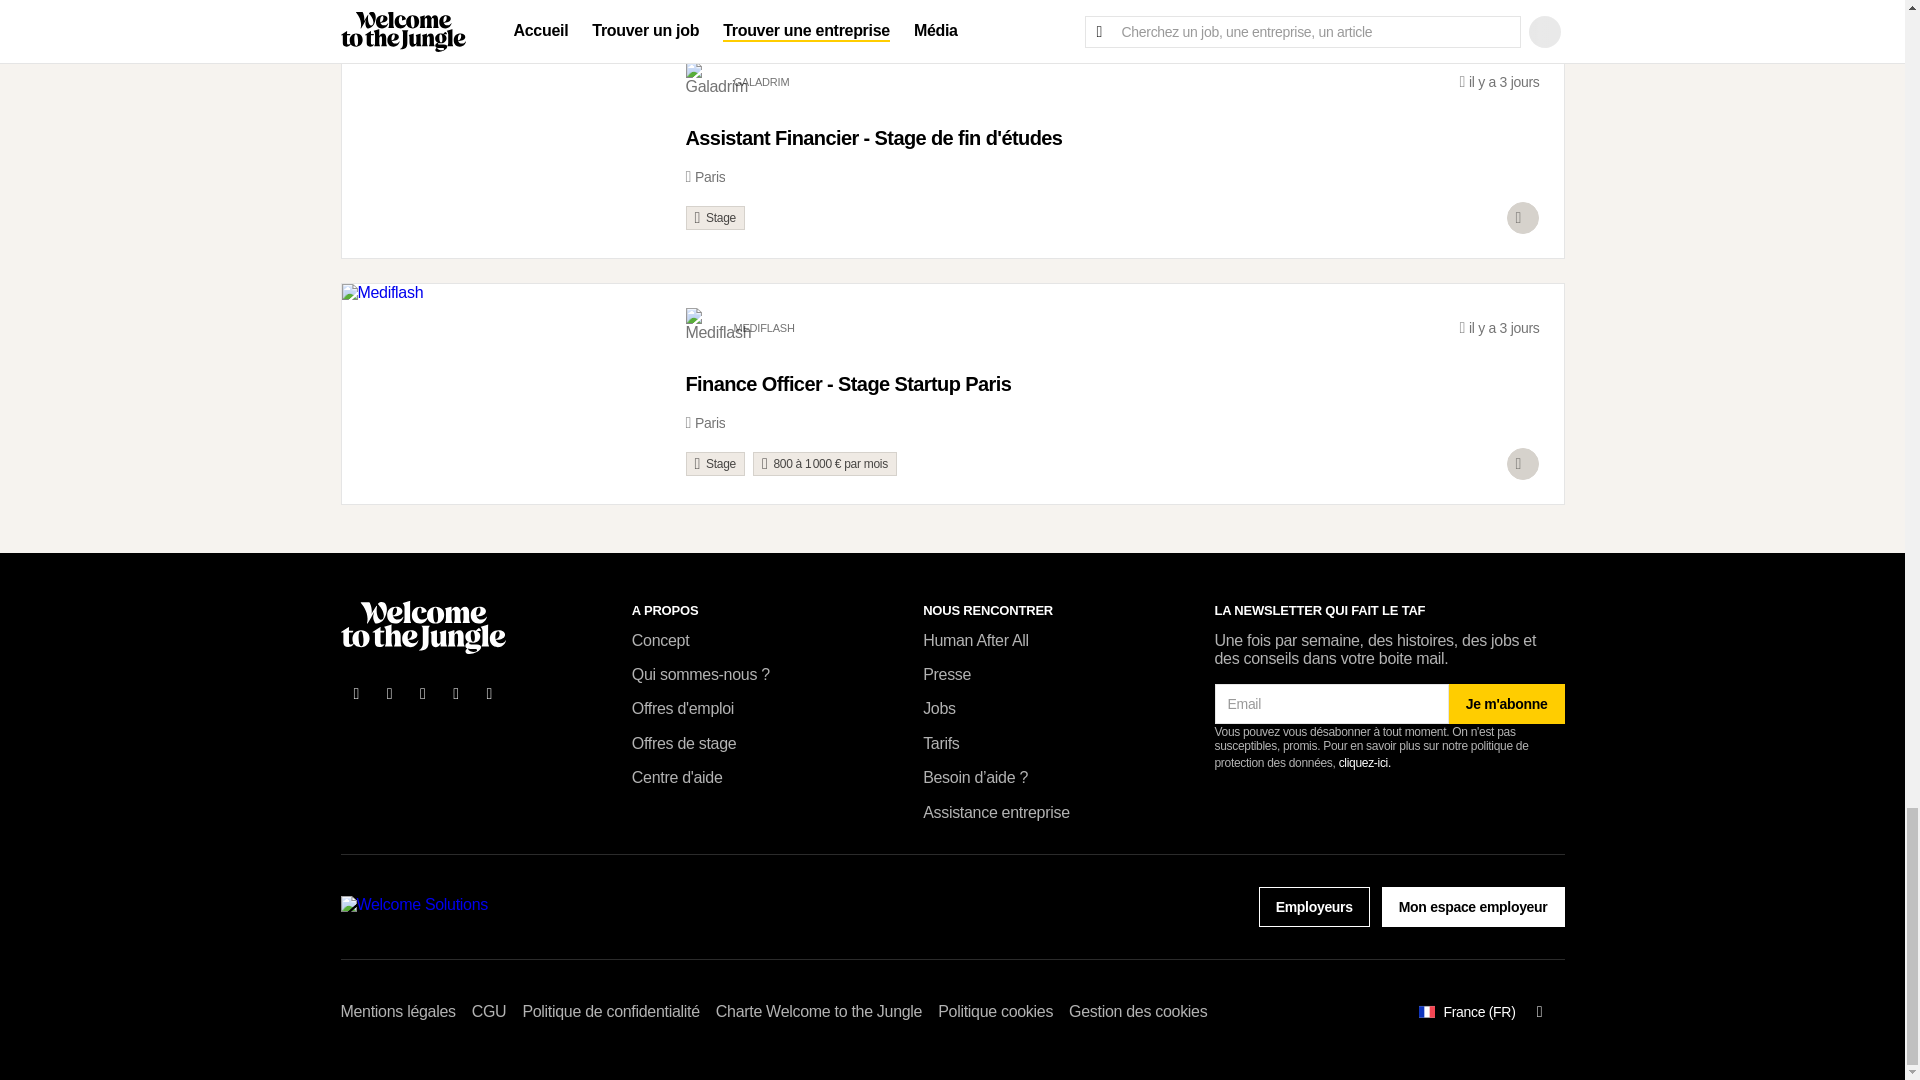 The image size is (1920, 1080). What do you see at coordinates (356, 694) in the screenshot?
I see `Facebook` at bounding box center [356, 694].